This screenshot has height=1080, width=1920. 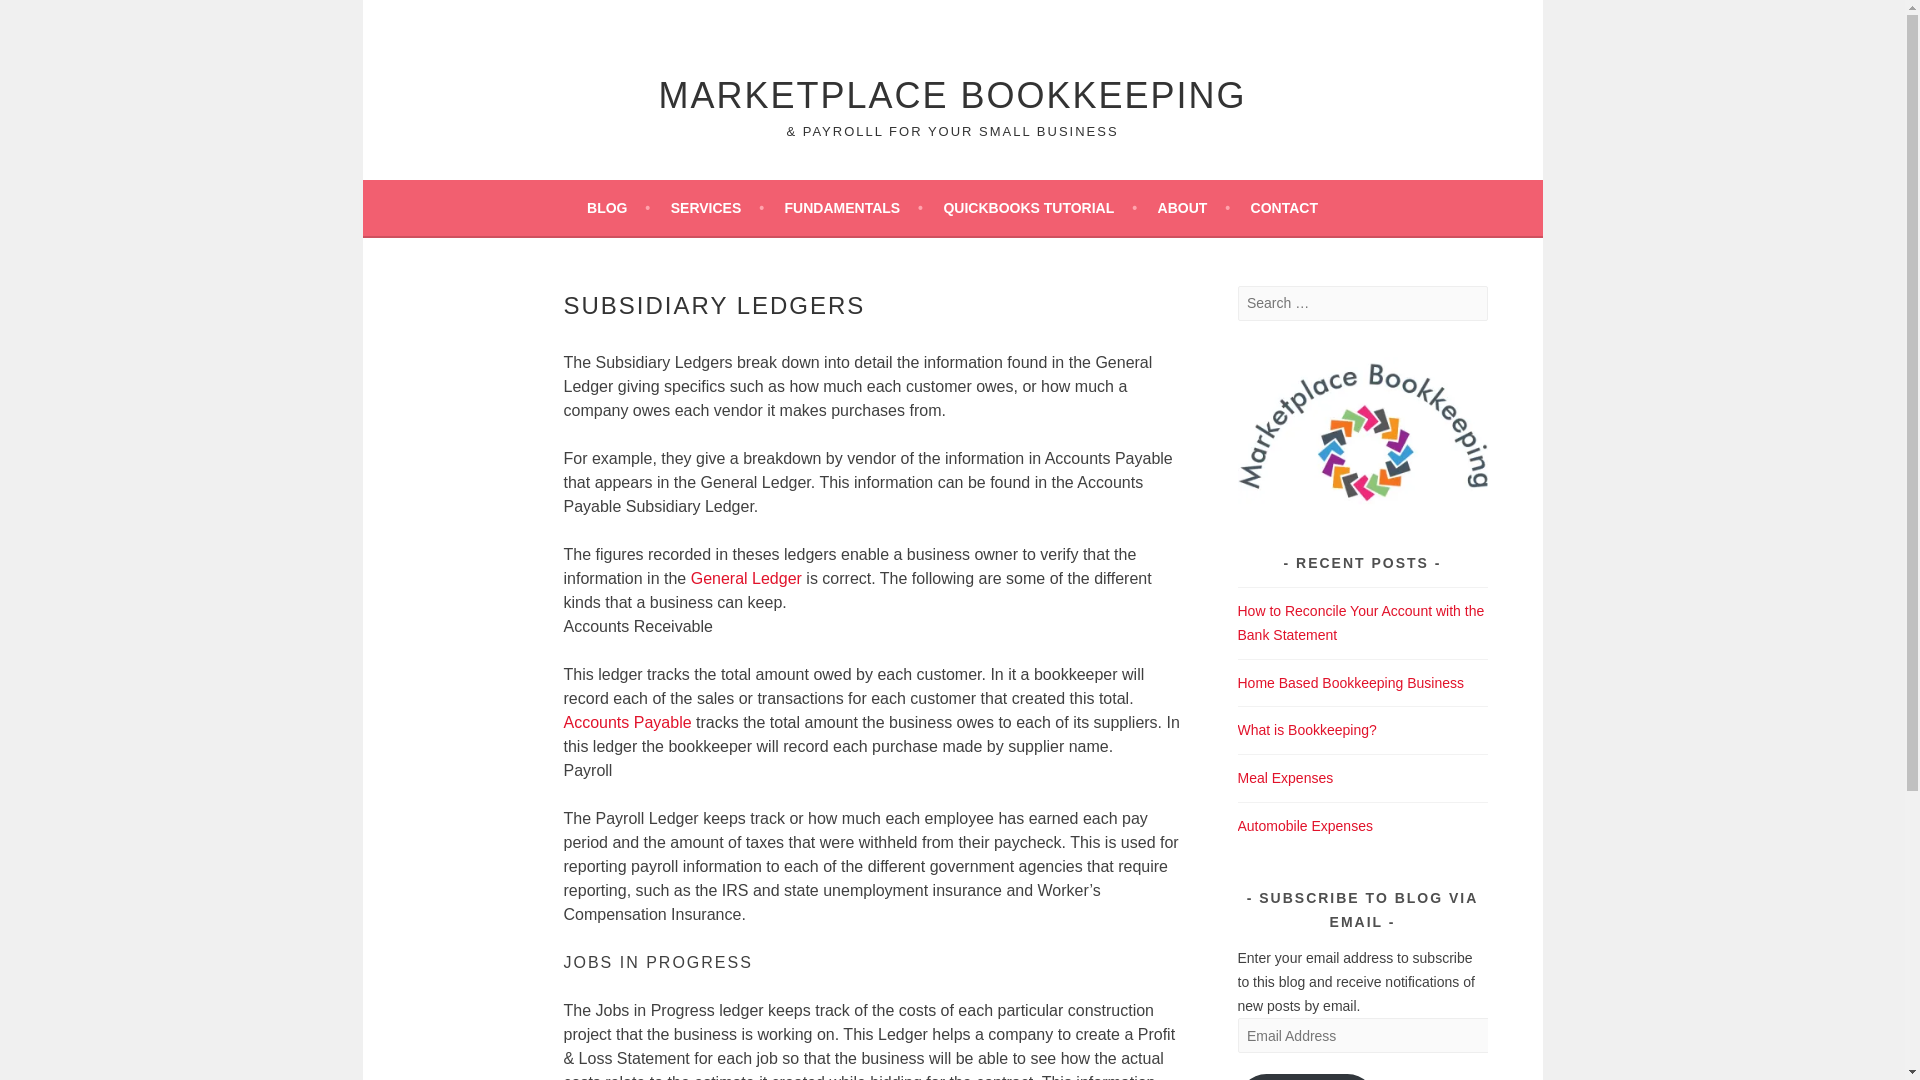 I want to click on Home Based Bookkeeping Business, so click(x=1350, y=682).